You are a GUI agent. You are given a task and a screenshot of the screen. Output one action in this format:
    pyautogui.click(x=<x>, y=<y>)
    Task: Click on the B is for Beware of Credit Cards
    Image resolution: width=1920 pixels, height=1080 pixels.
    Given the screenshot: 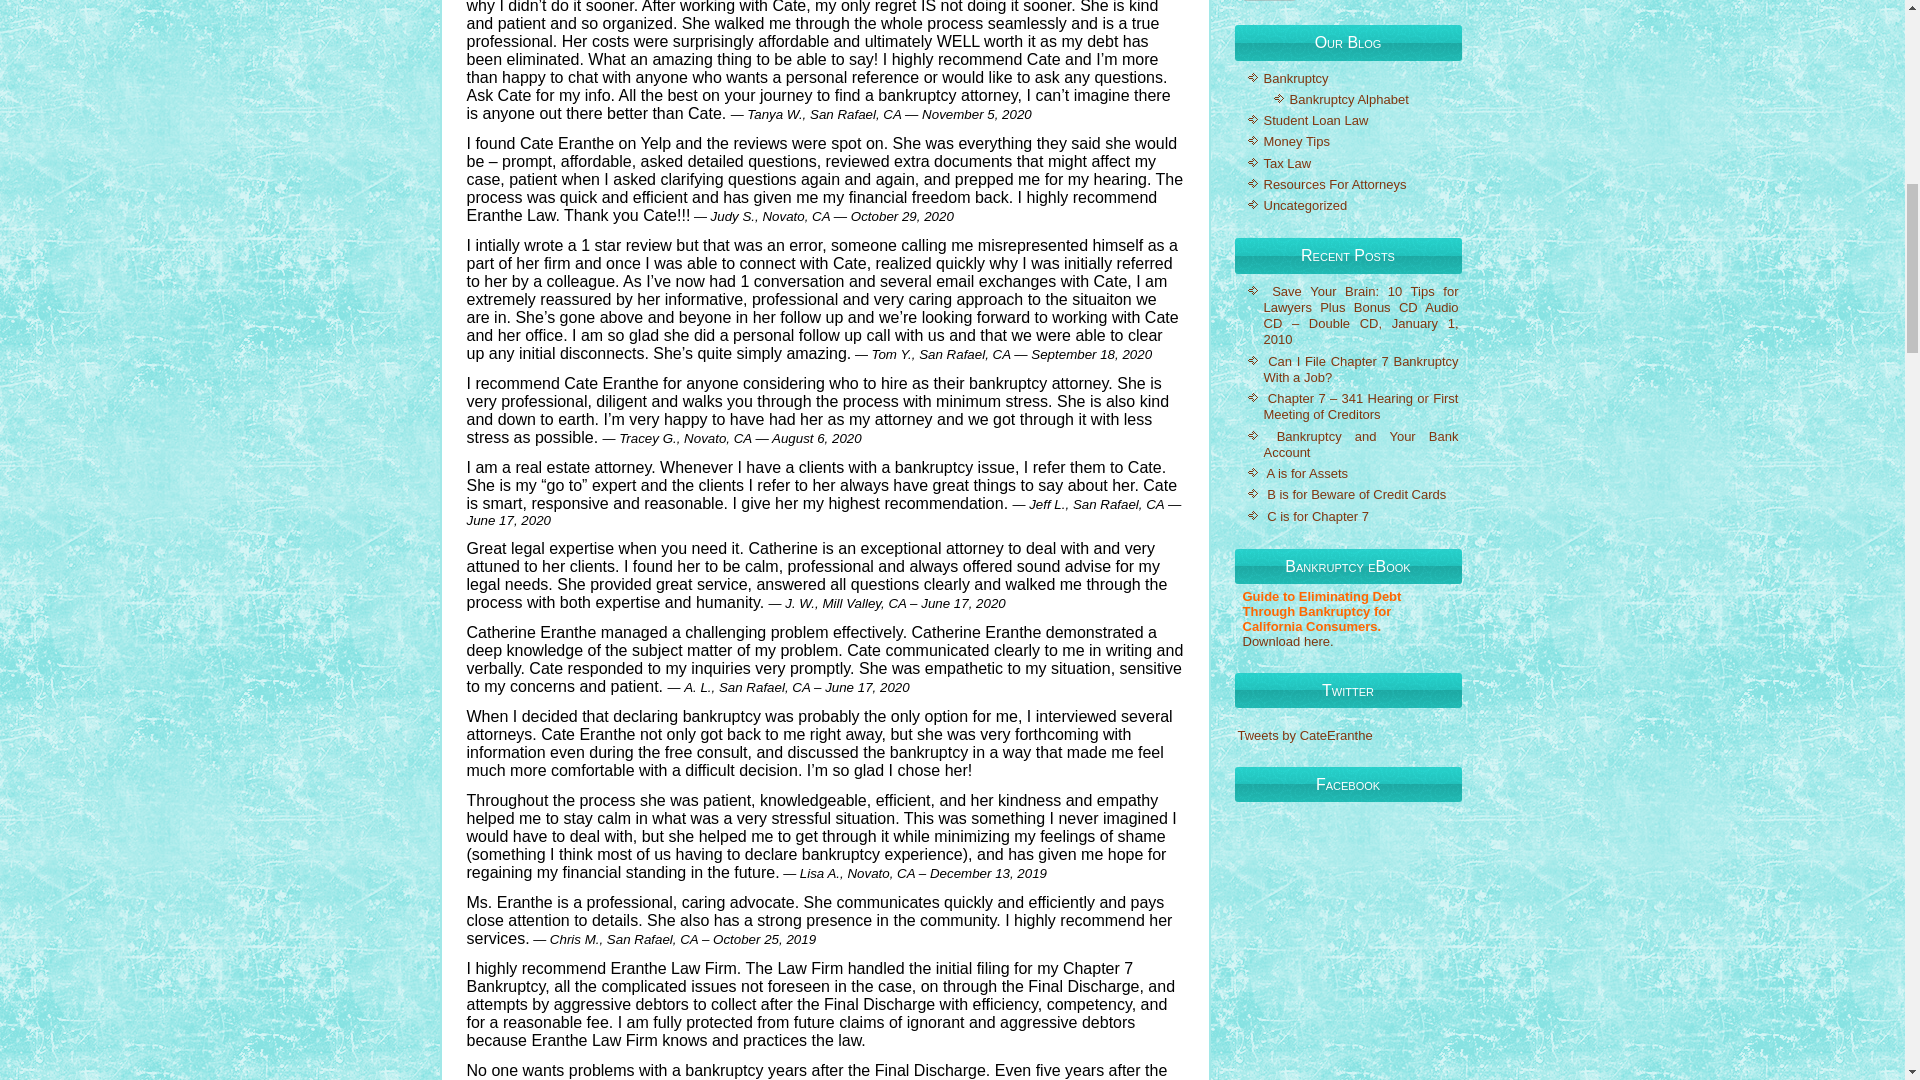 What is the action you would take?
    pyautogui.click(x=1356, y=494)
    